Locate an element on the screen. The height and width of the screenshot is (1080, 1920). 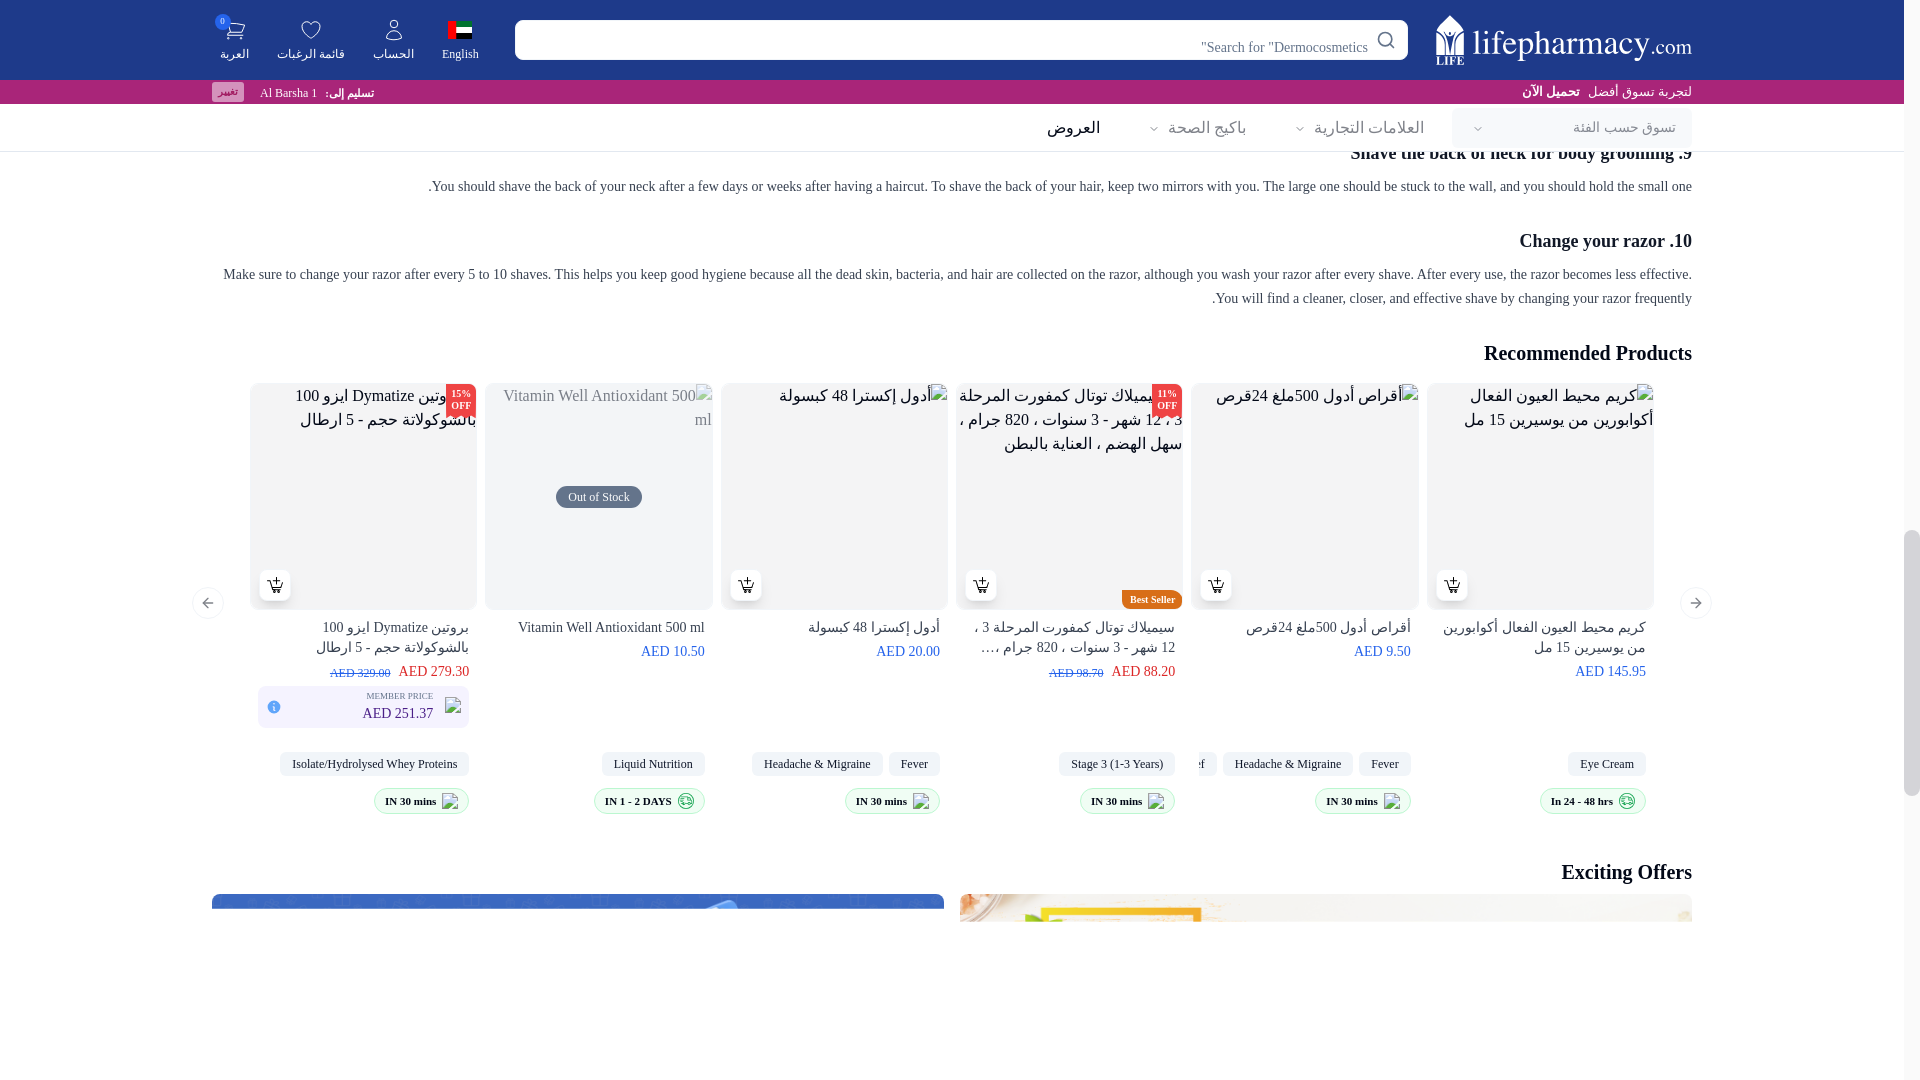
Eye Cream is located at coordinates (1540, 764).